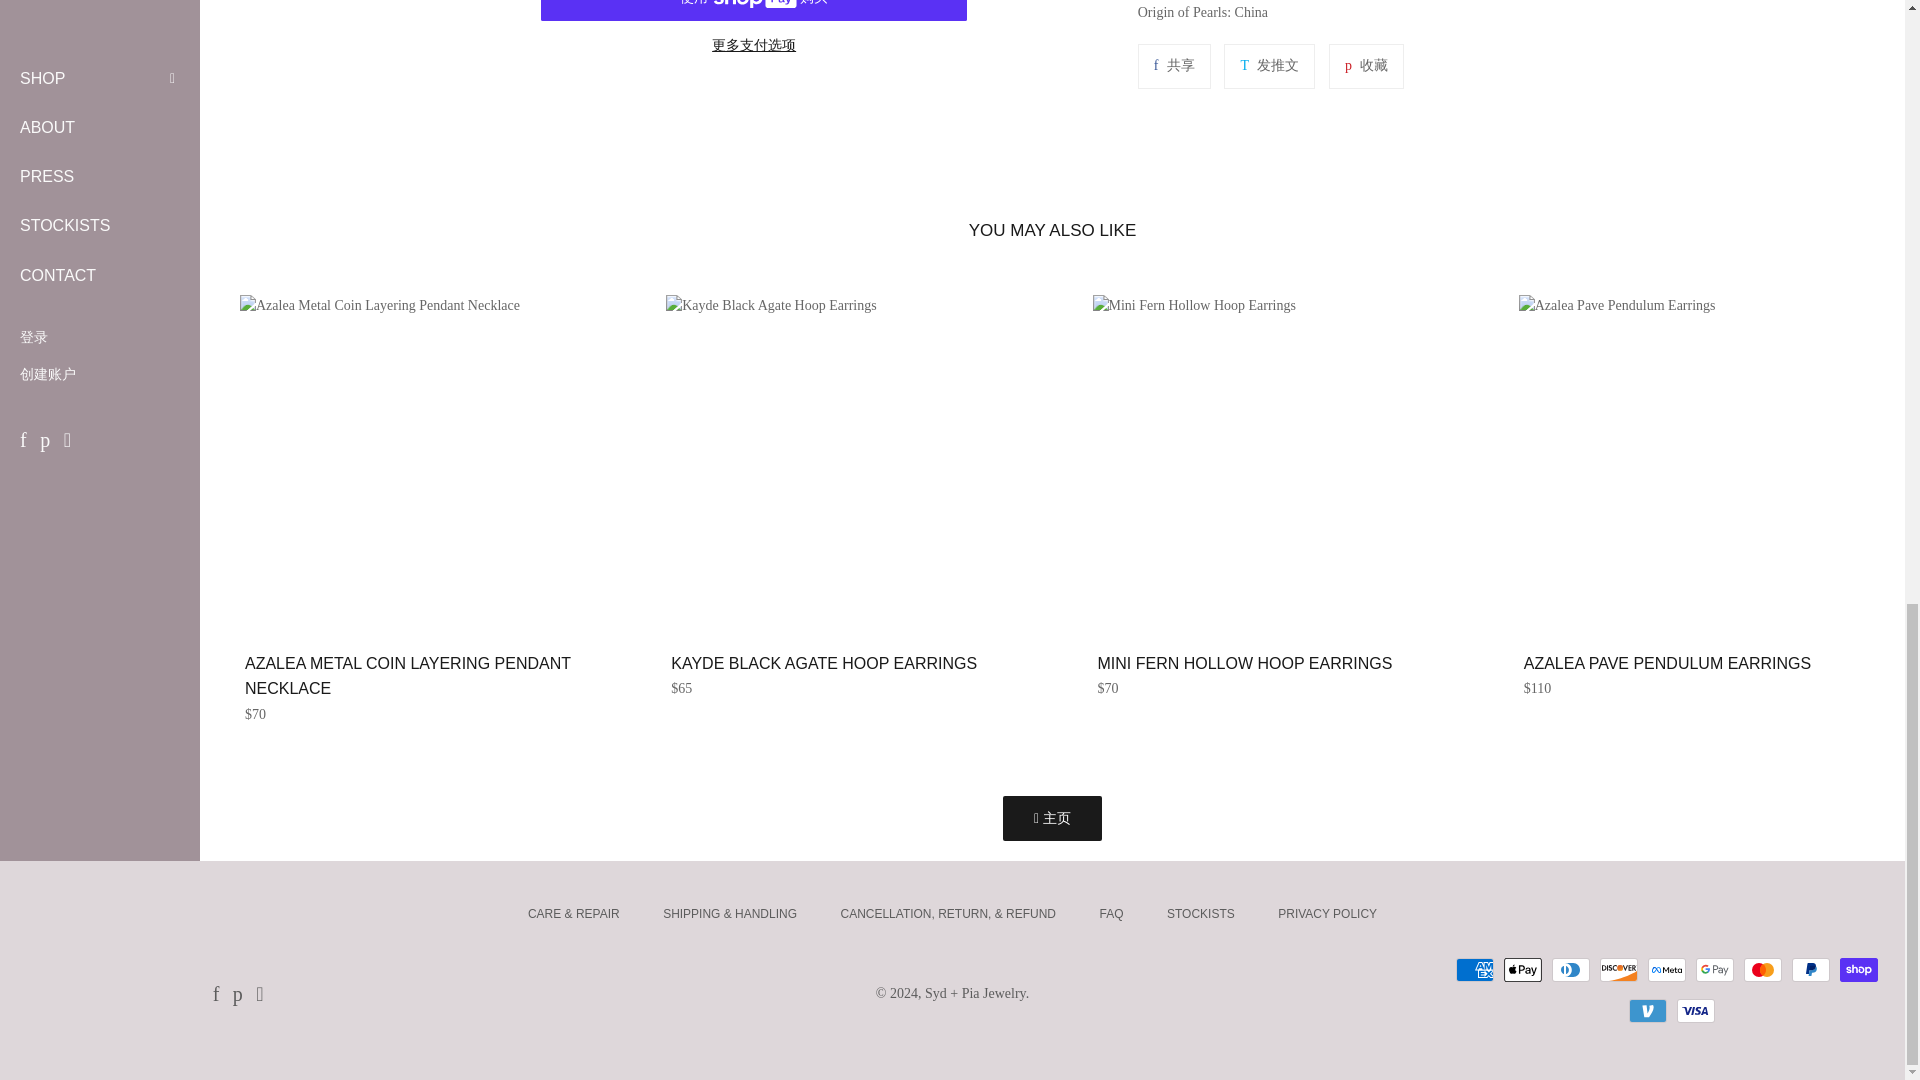 This screenshot has height=1080, width=1920. I want to click on Diners Club, so click(1570, 969).